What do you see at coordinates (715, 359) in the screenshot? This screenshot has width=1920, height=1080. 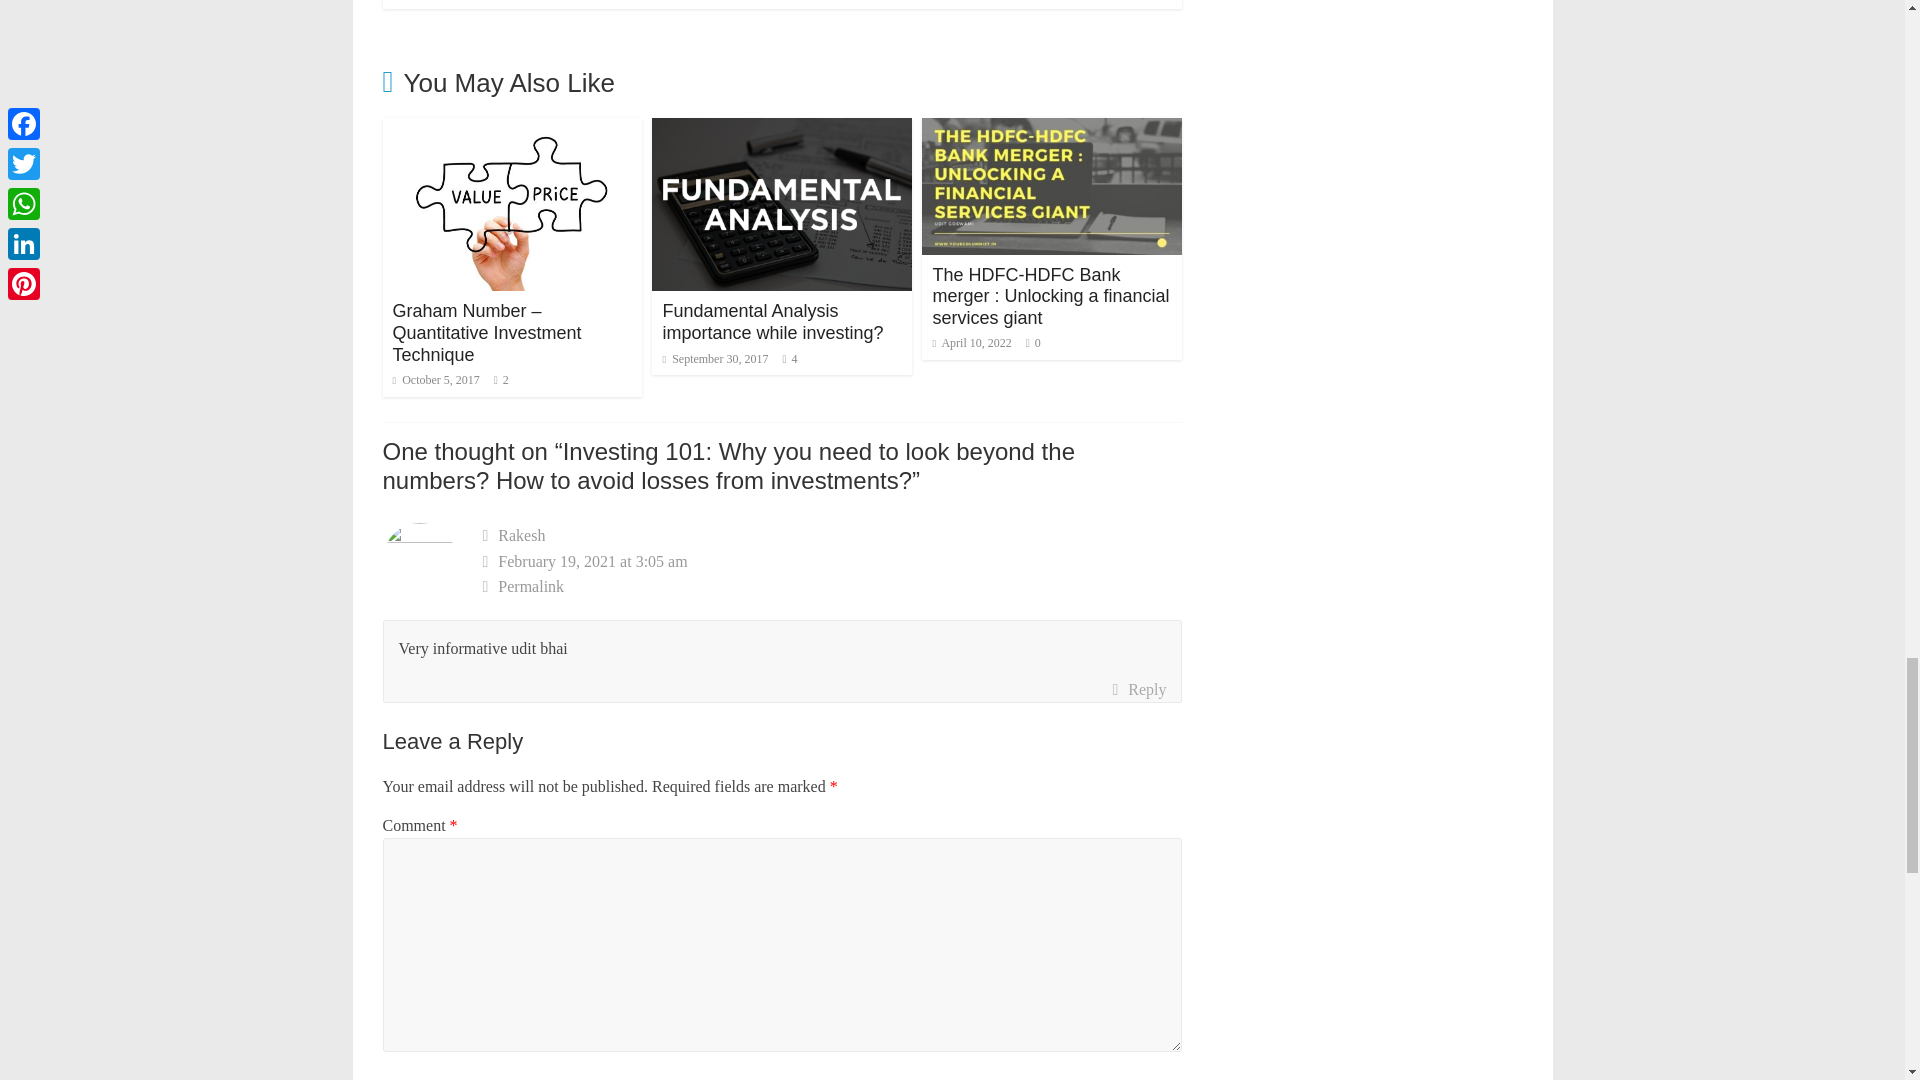 I see `3:59 pm` at bounding box center [715, 359].